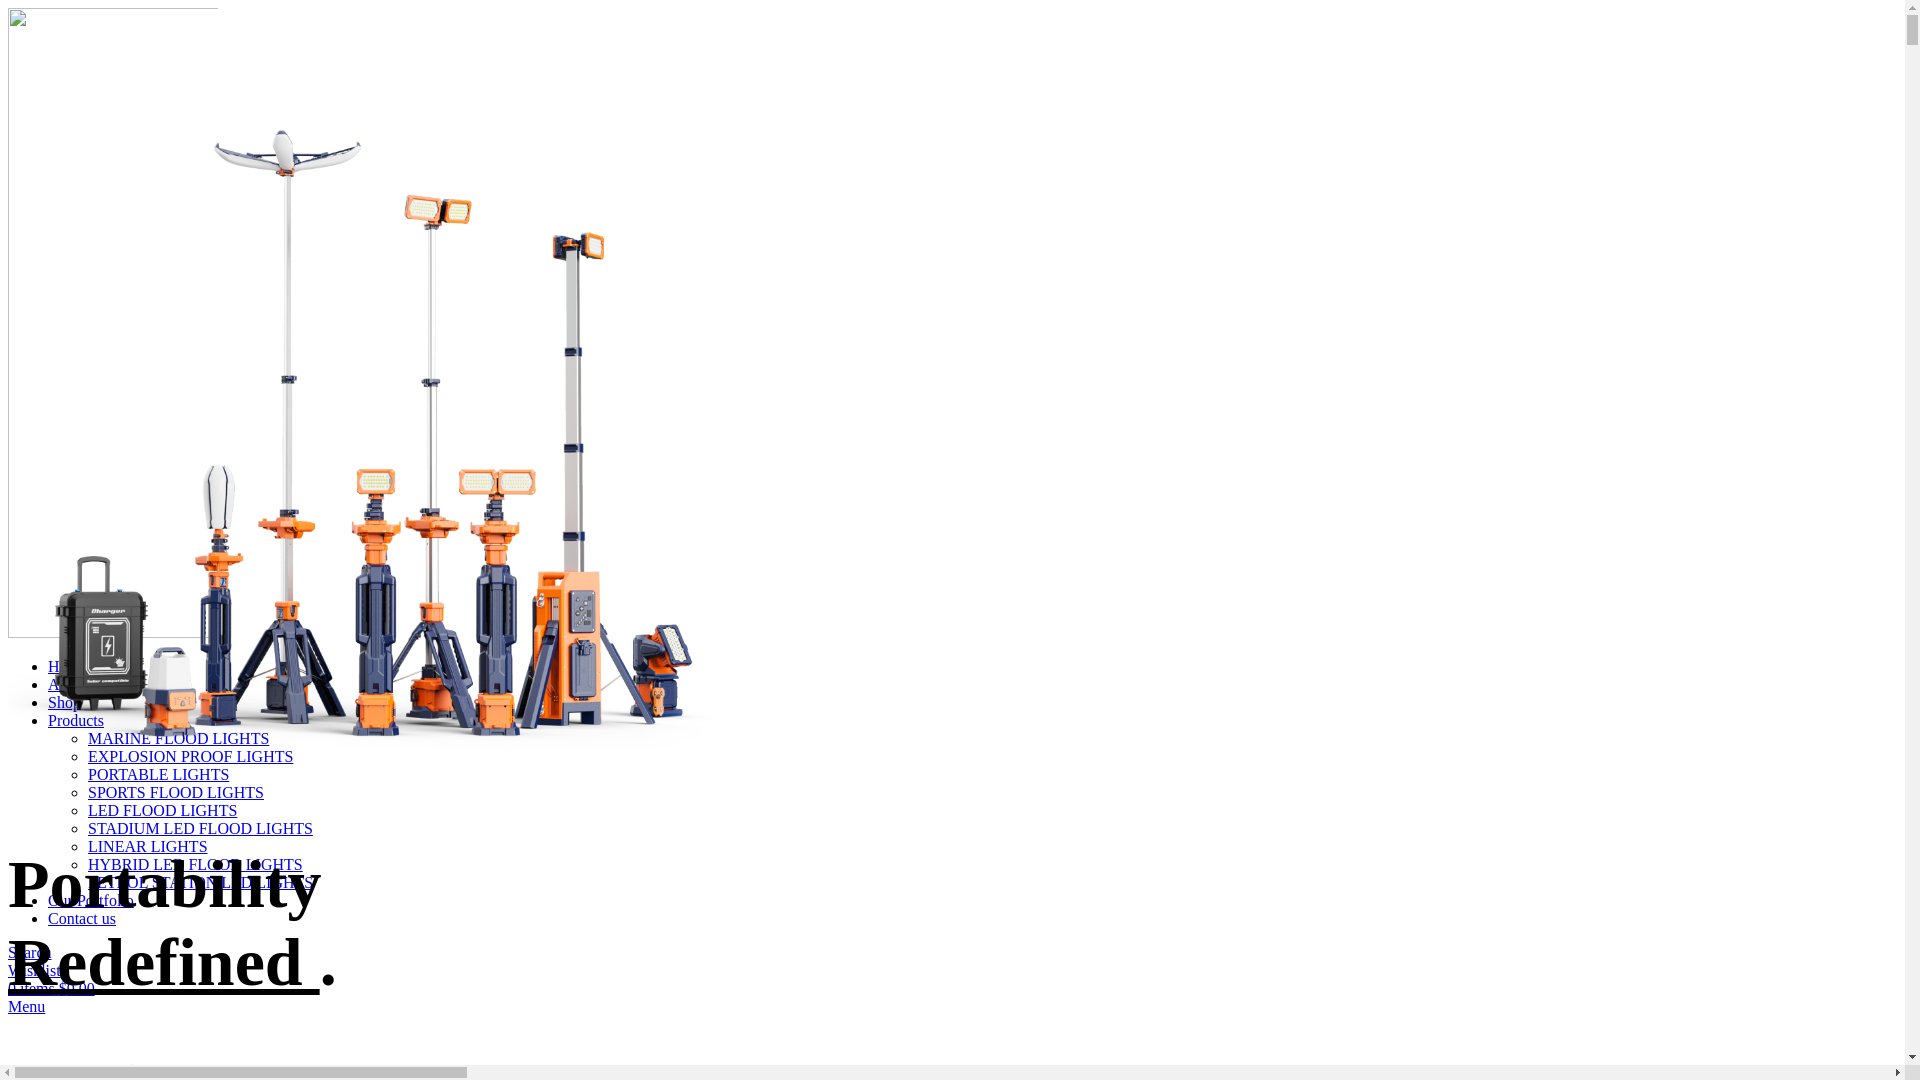 This screenshot has width=1920, height=1080. Describe the element at coordinates (64, 702) in the screenshot. I see `Shop` at that location.